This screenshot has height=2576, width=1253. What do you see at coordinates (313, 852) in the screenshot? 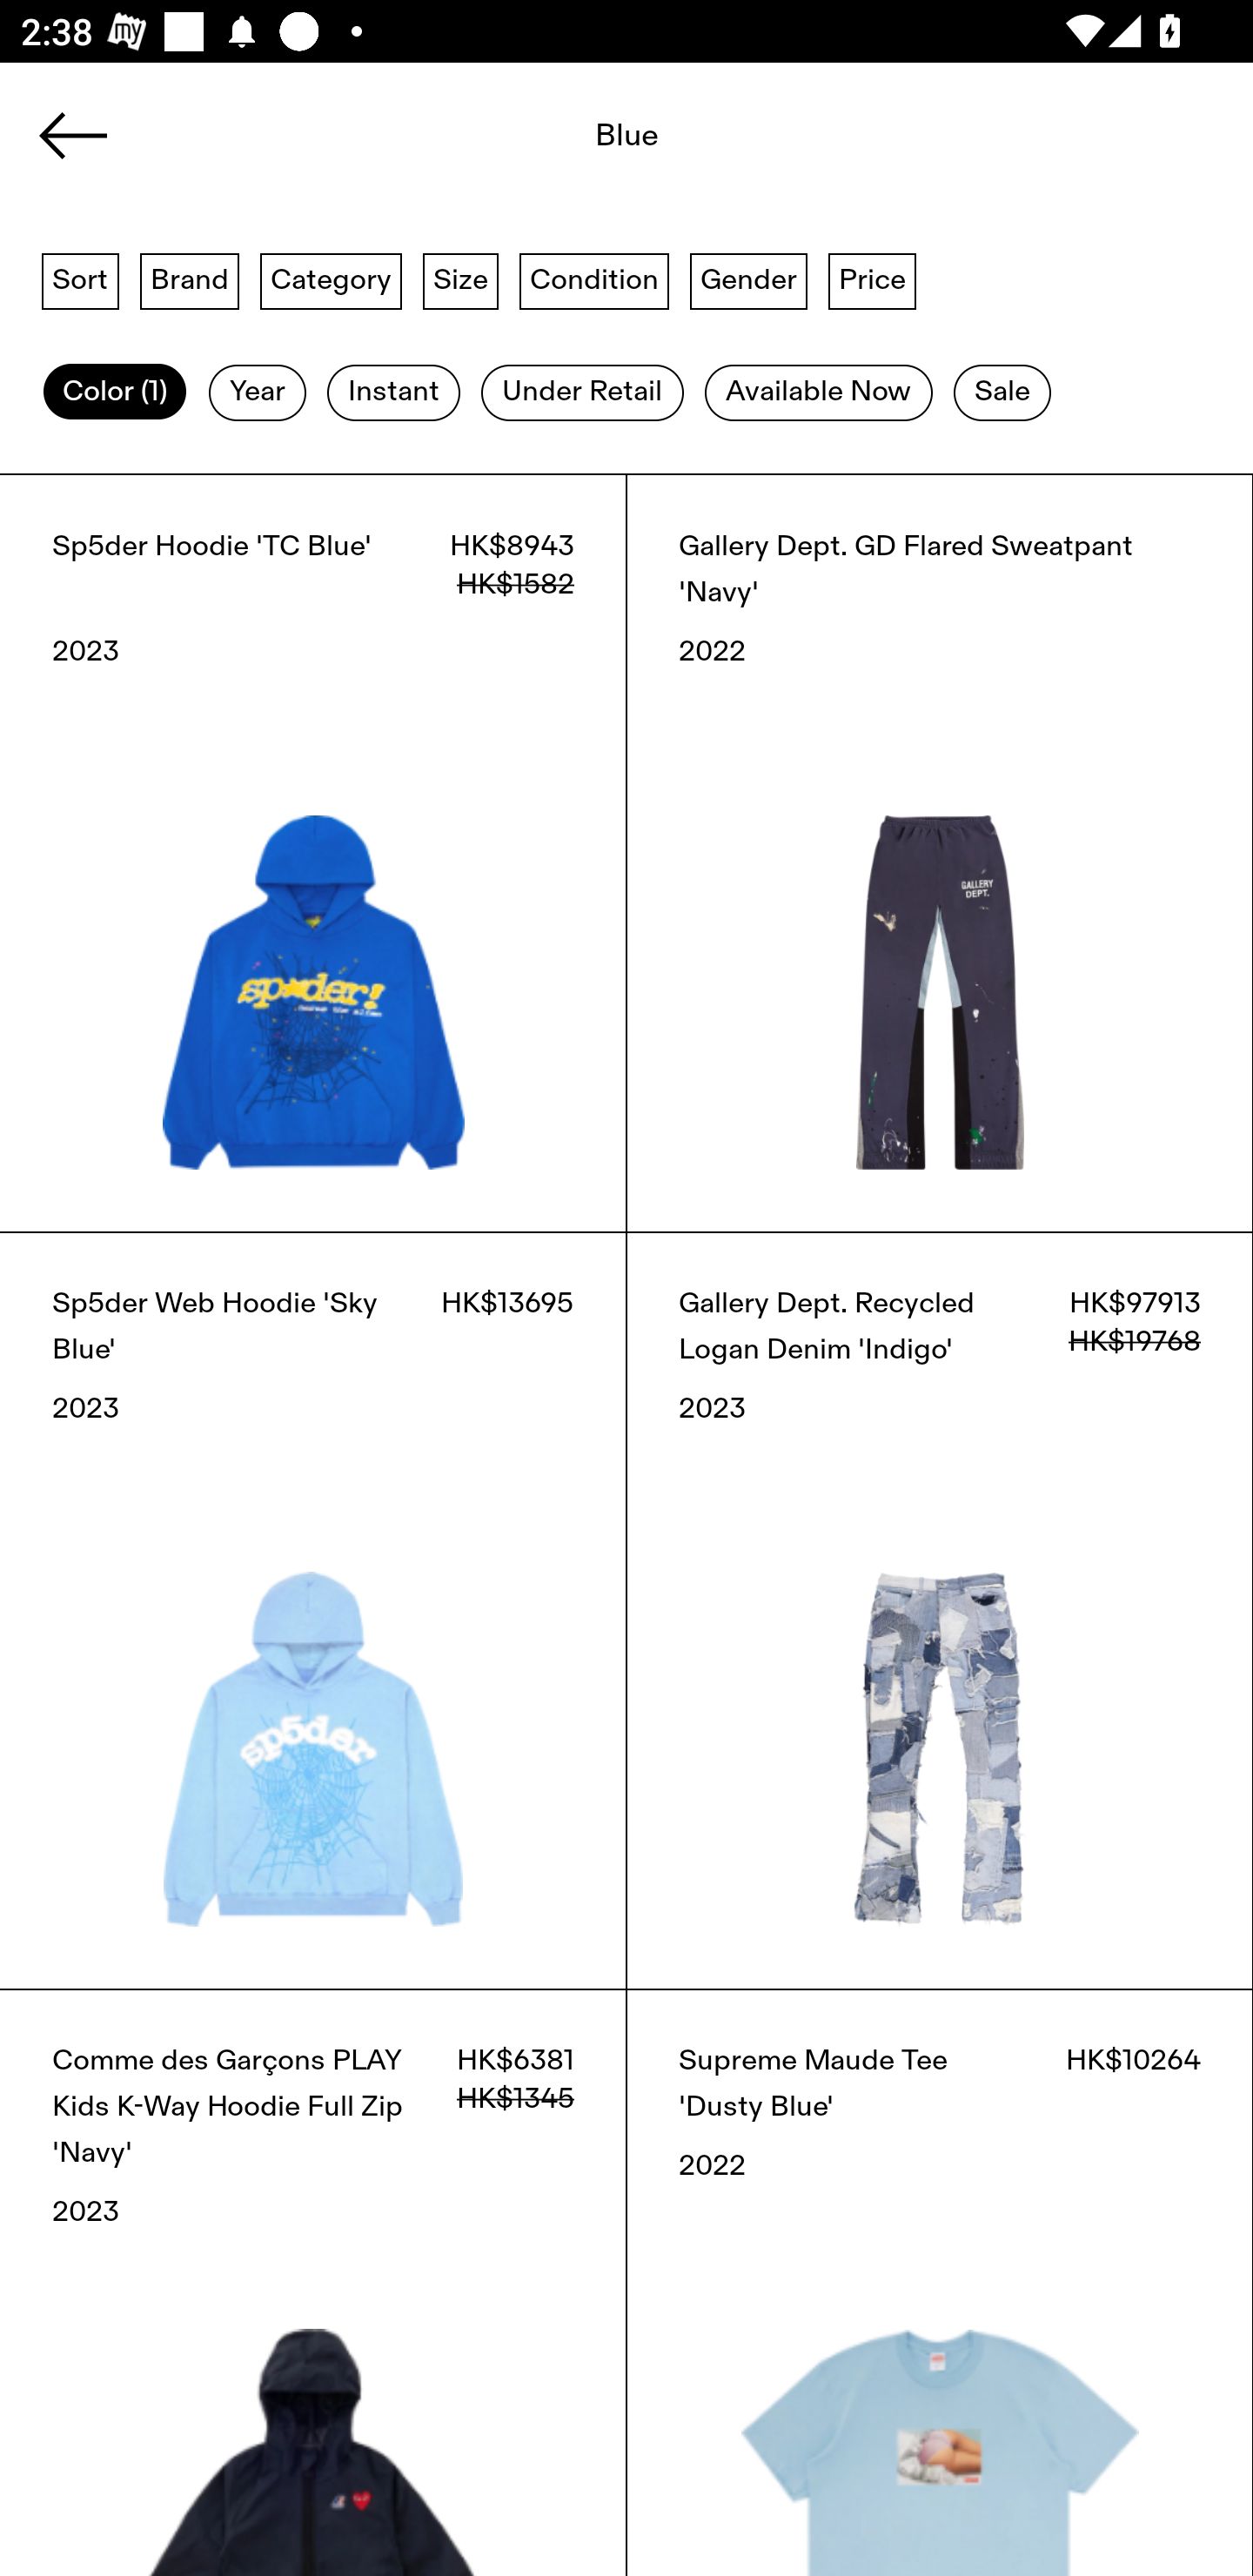
I see `Sp5der Hoodie 'TC Blue' HK$8943 HK$1582 2023` at bounding box center [313, 852].